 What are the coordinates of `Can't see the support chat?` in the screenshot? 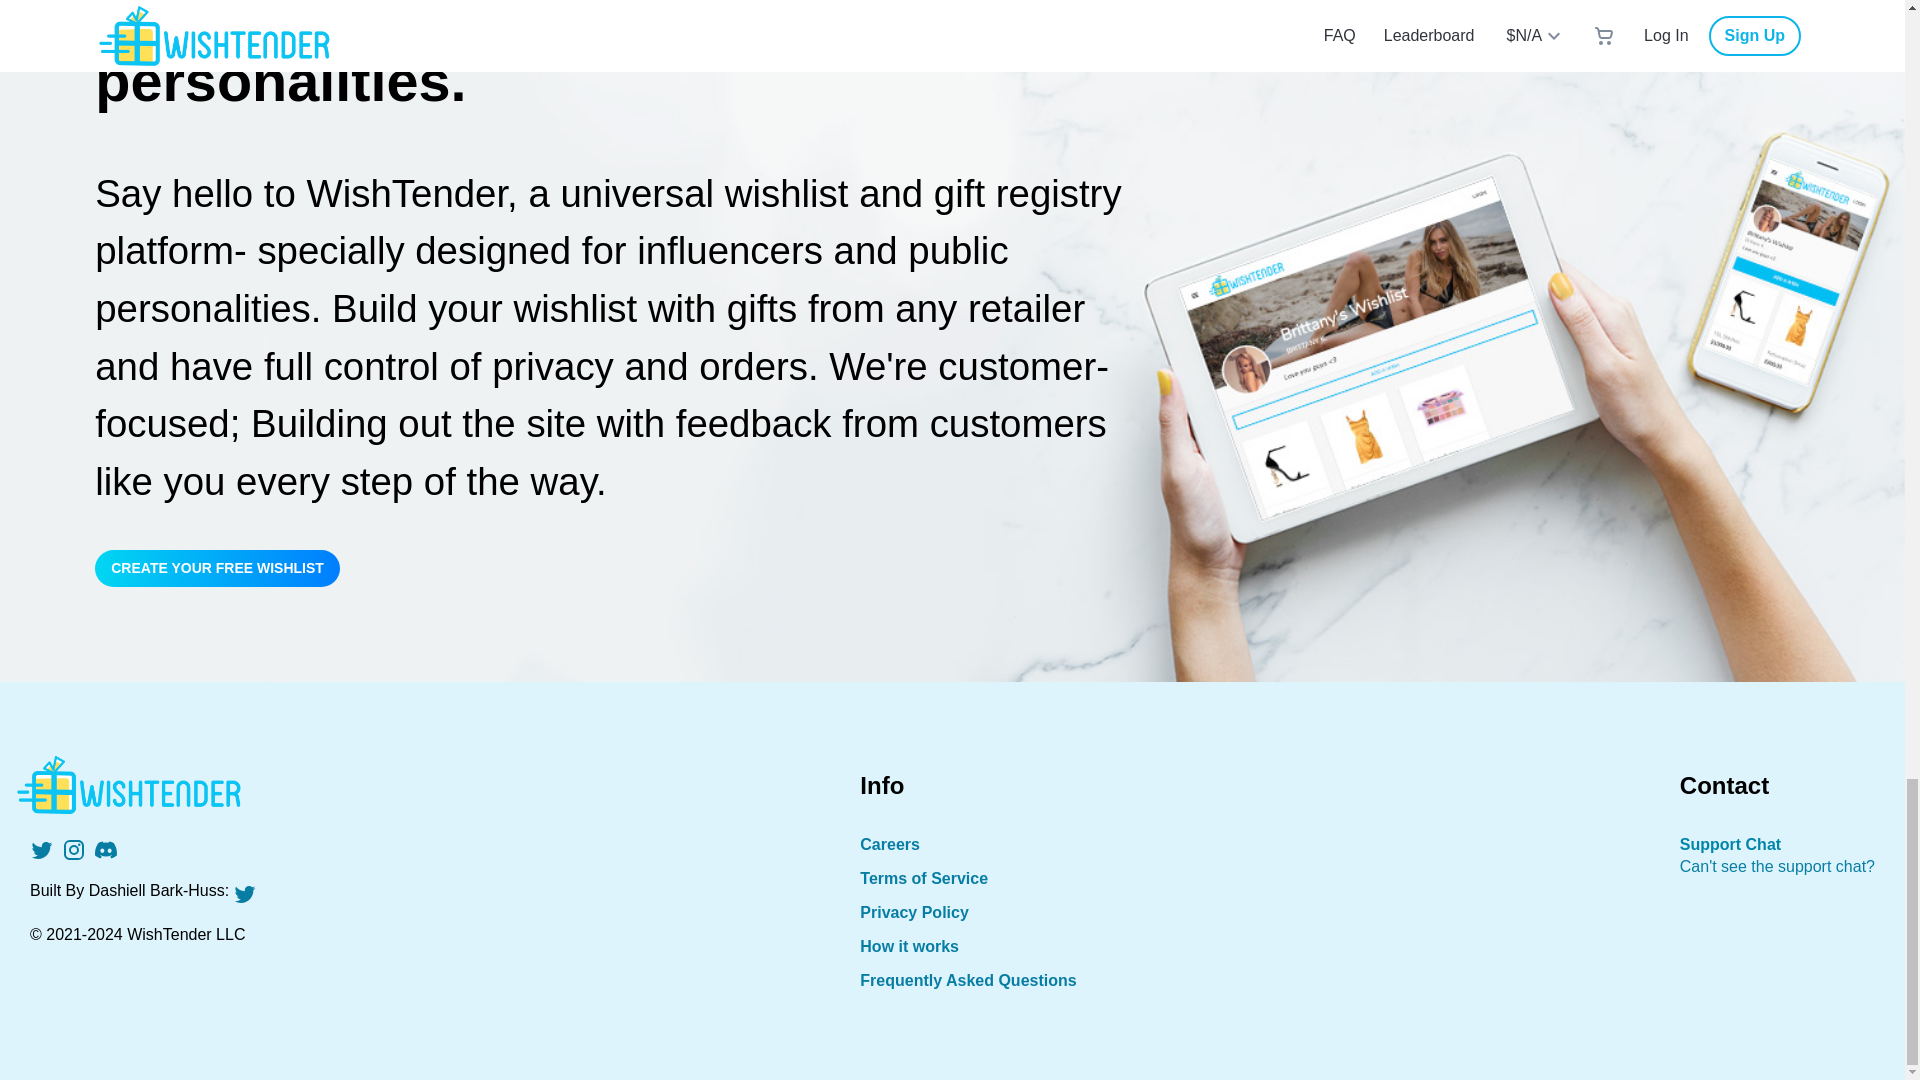 It's located at (1778, 866).